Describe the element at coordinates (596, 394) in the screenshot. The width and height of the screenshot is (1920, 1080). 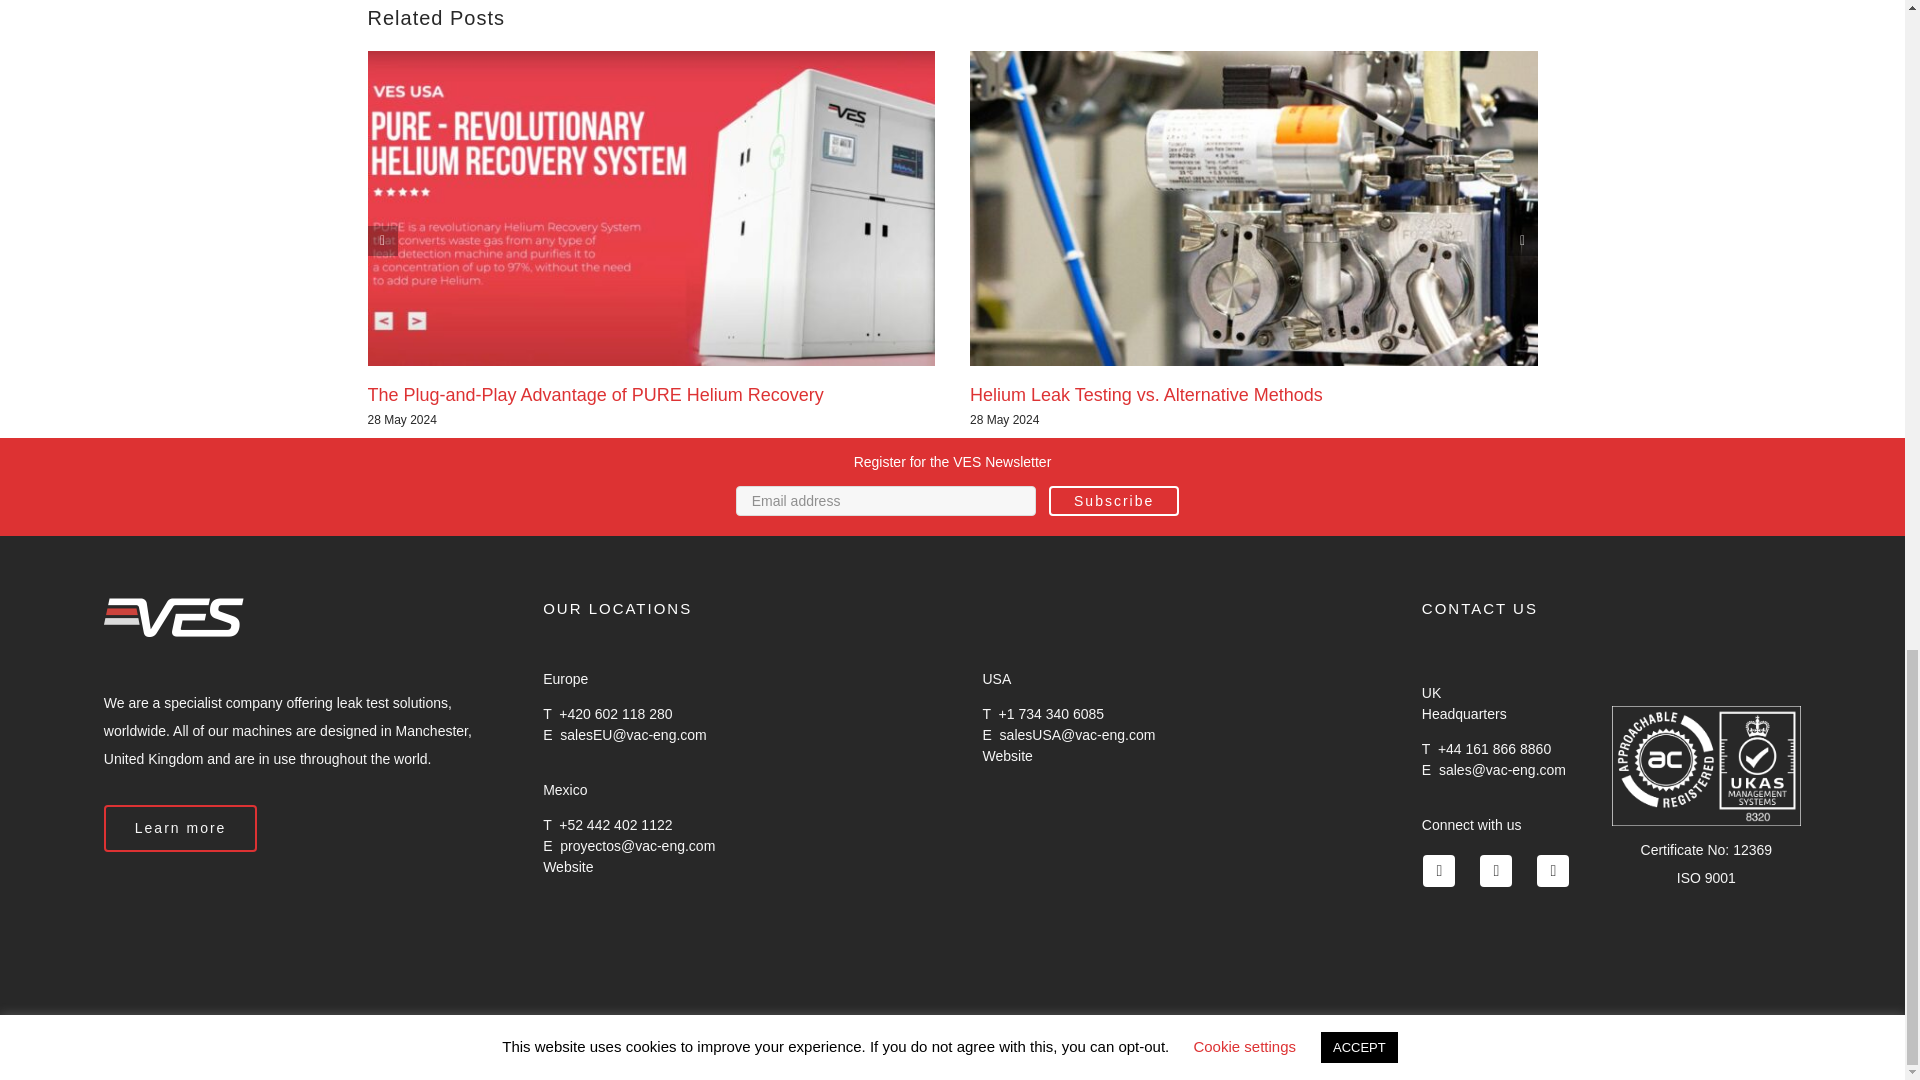
I see `The Plug-and-Play Advantage of PURE Helium Recovery` at that location.